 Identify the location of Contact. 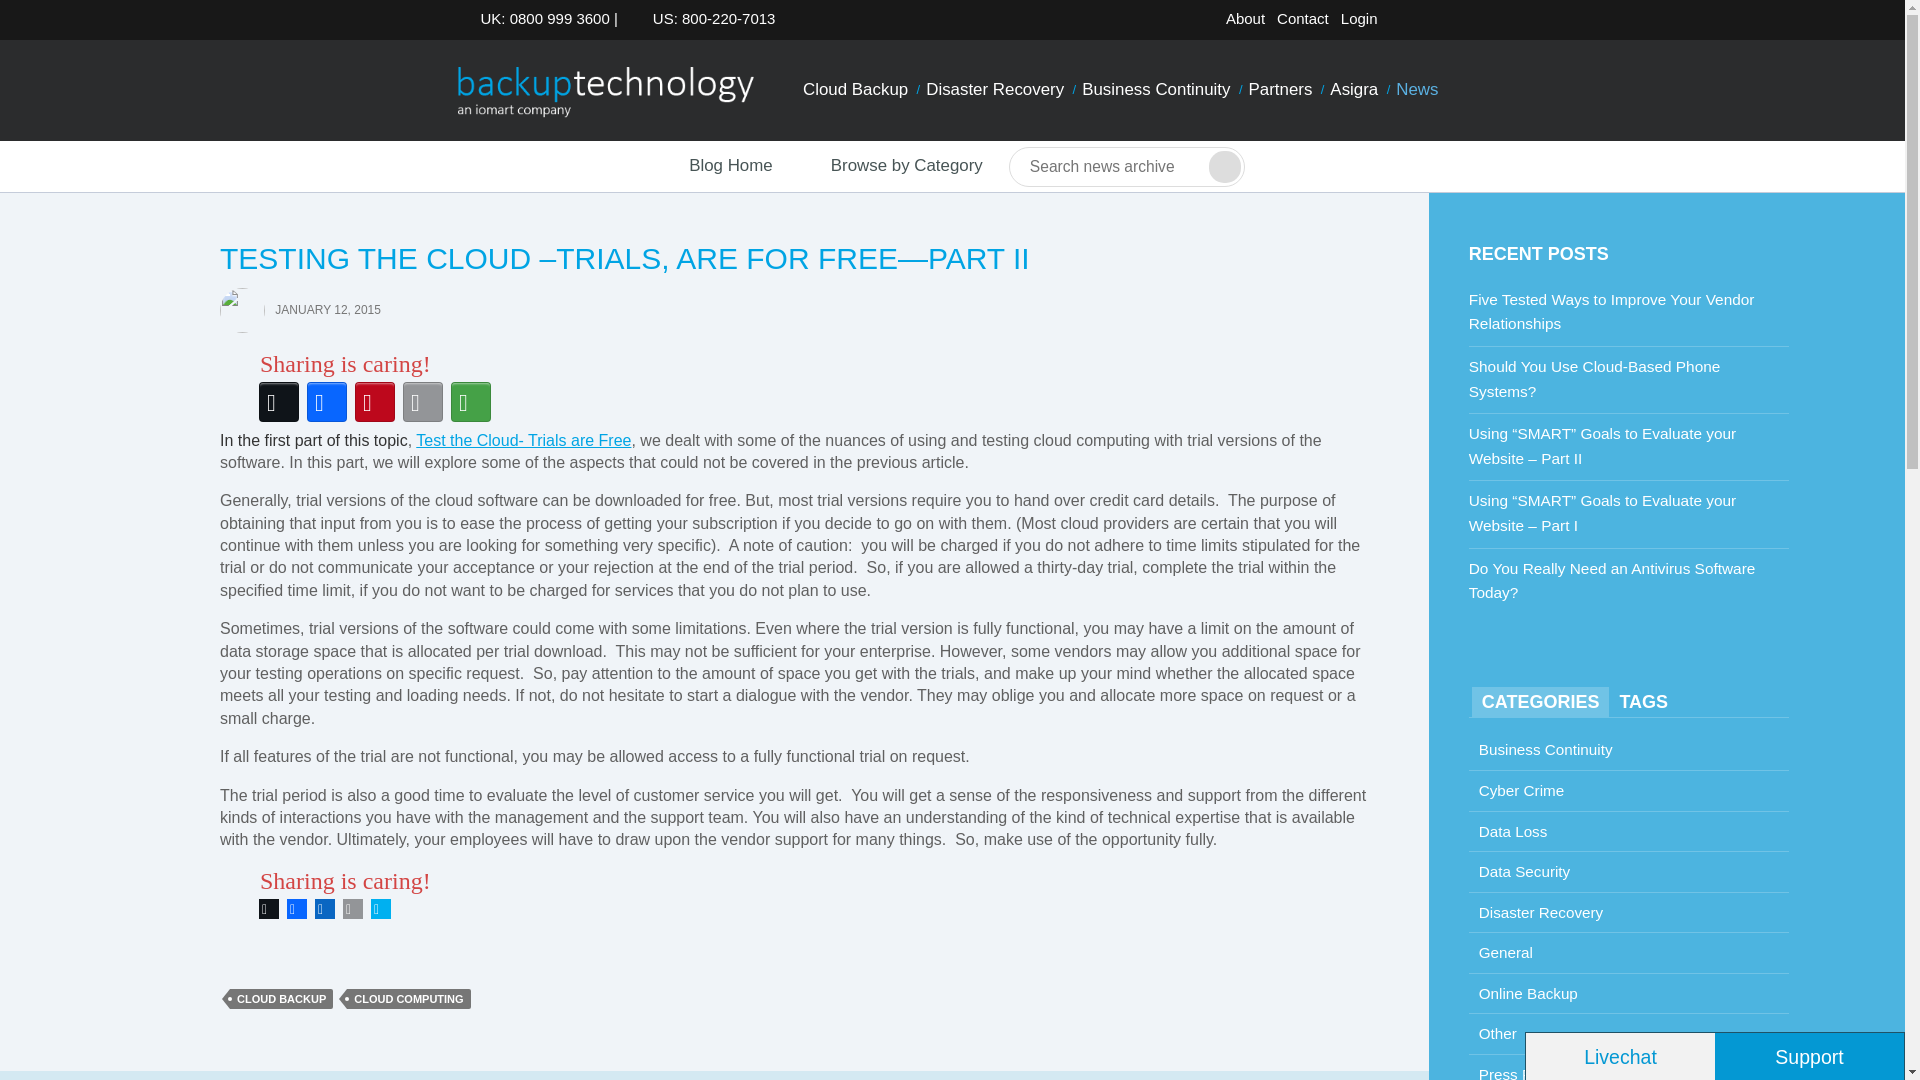
(1302, 19).